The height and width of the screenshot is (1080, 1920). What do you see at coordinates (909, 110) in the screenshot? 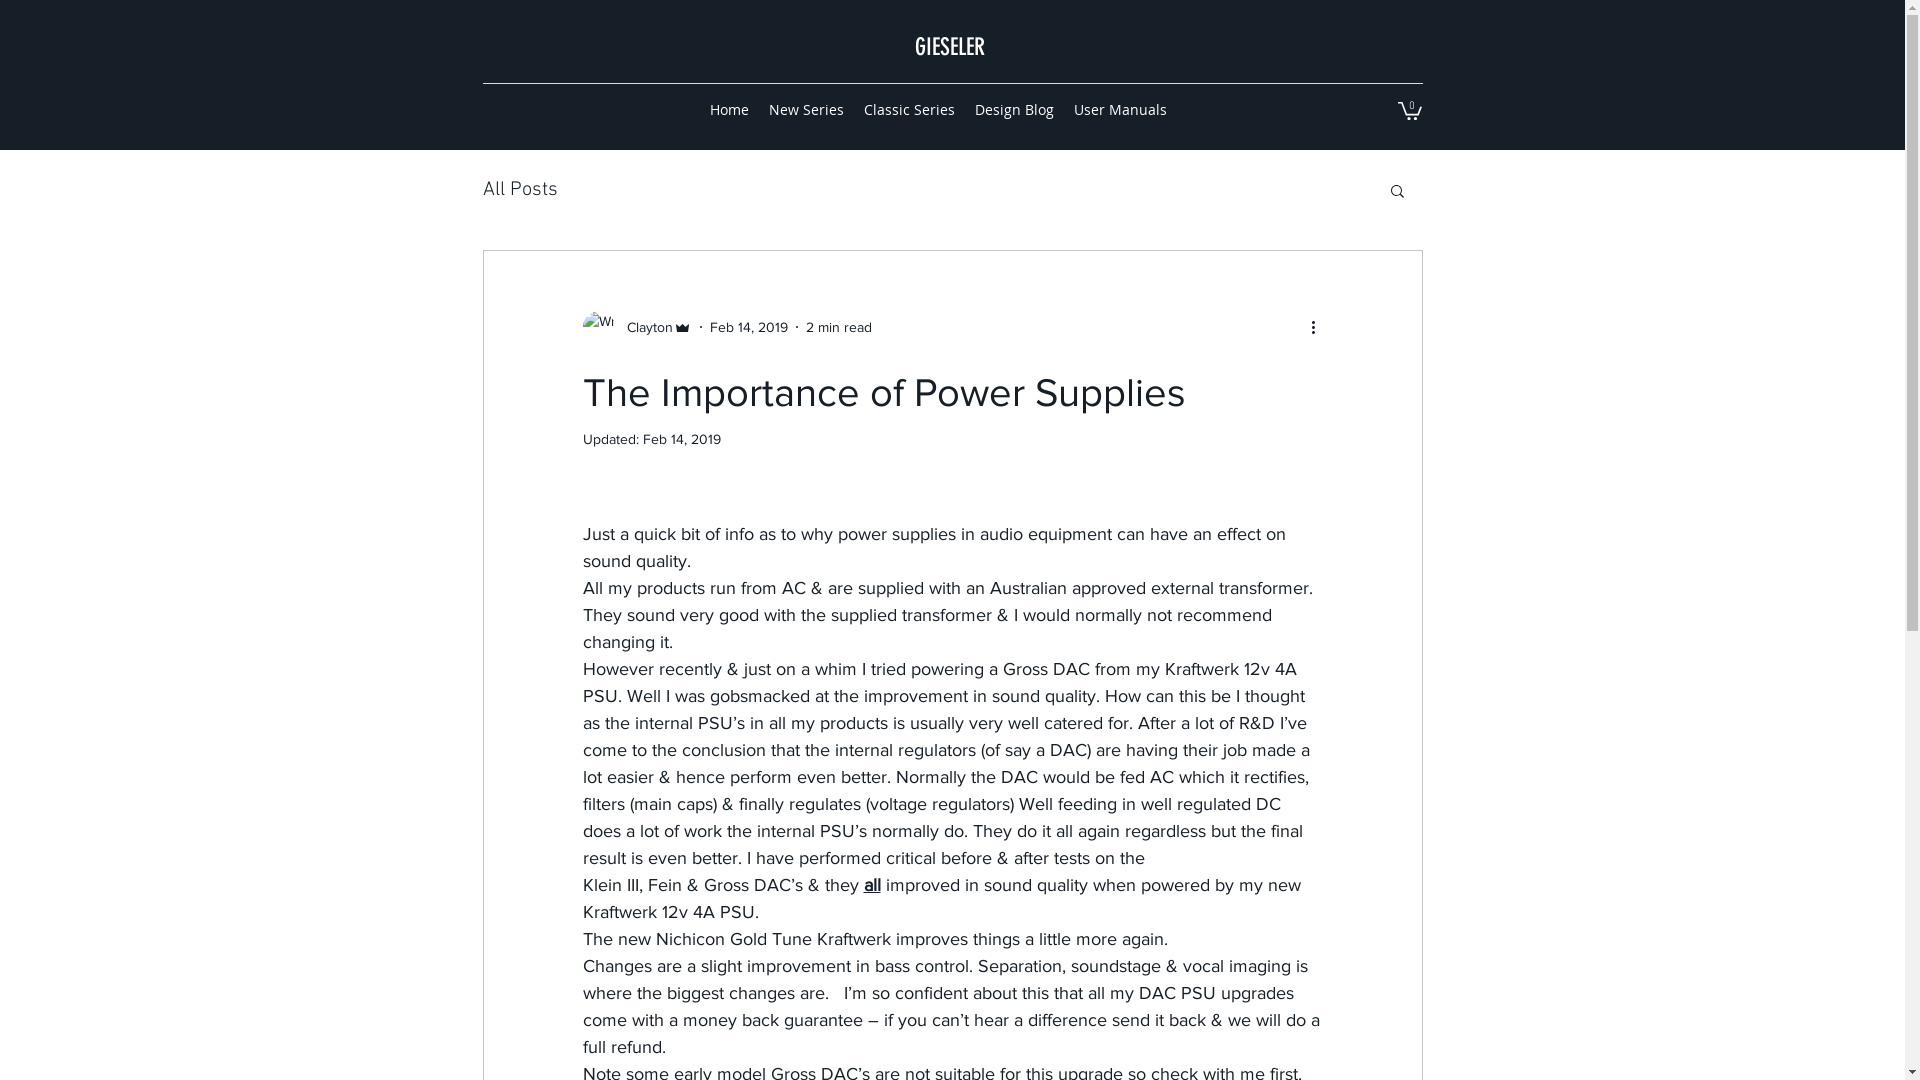
I see `Classic Series` at bounding box center [909, 110].